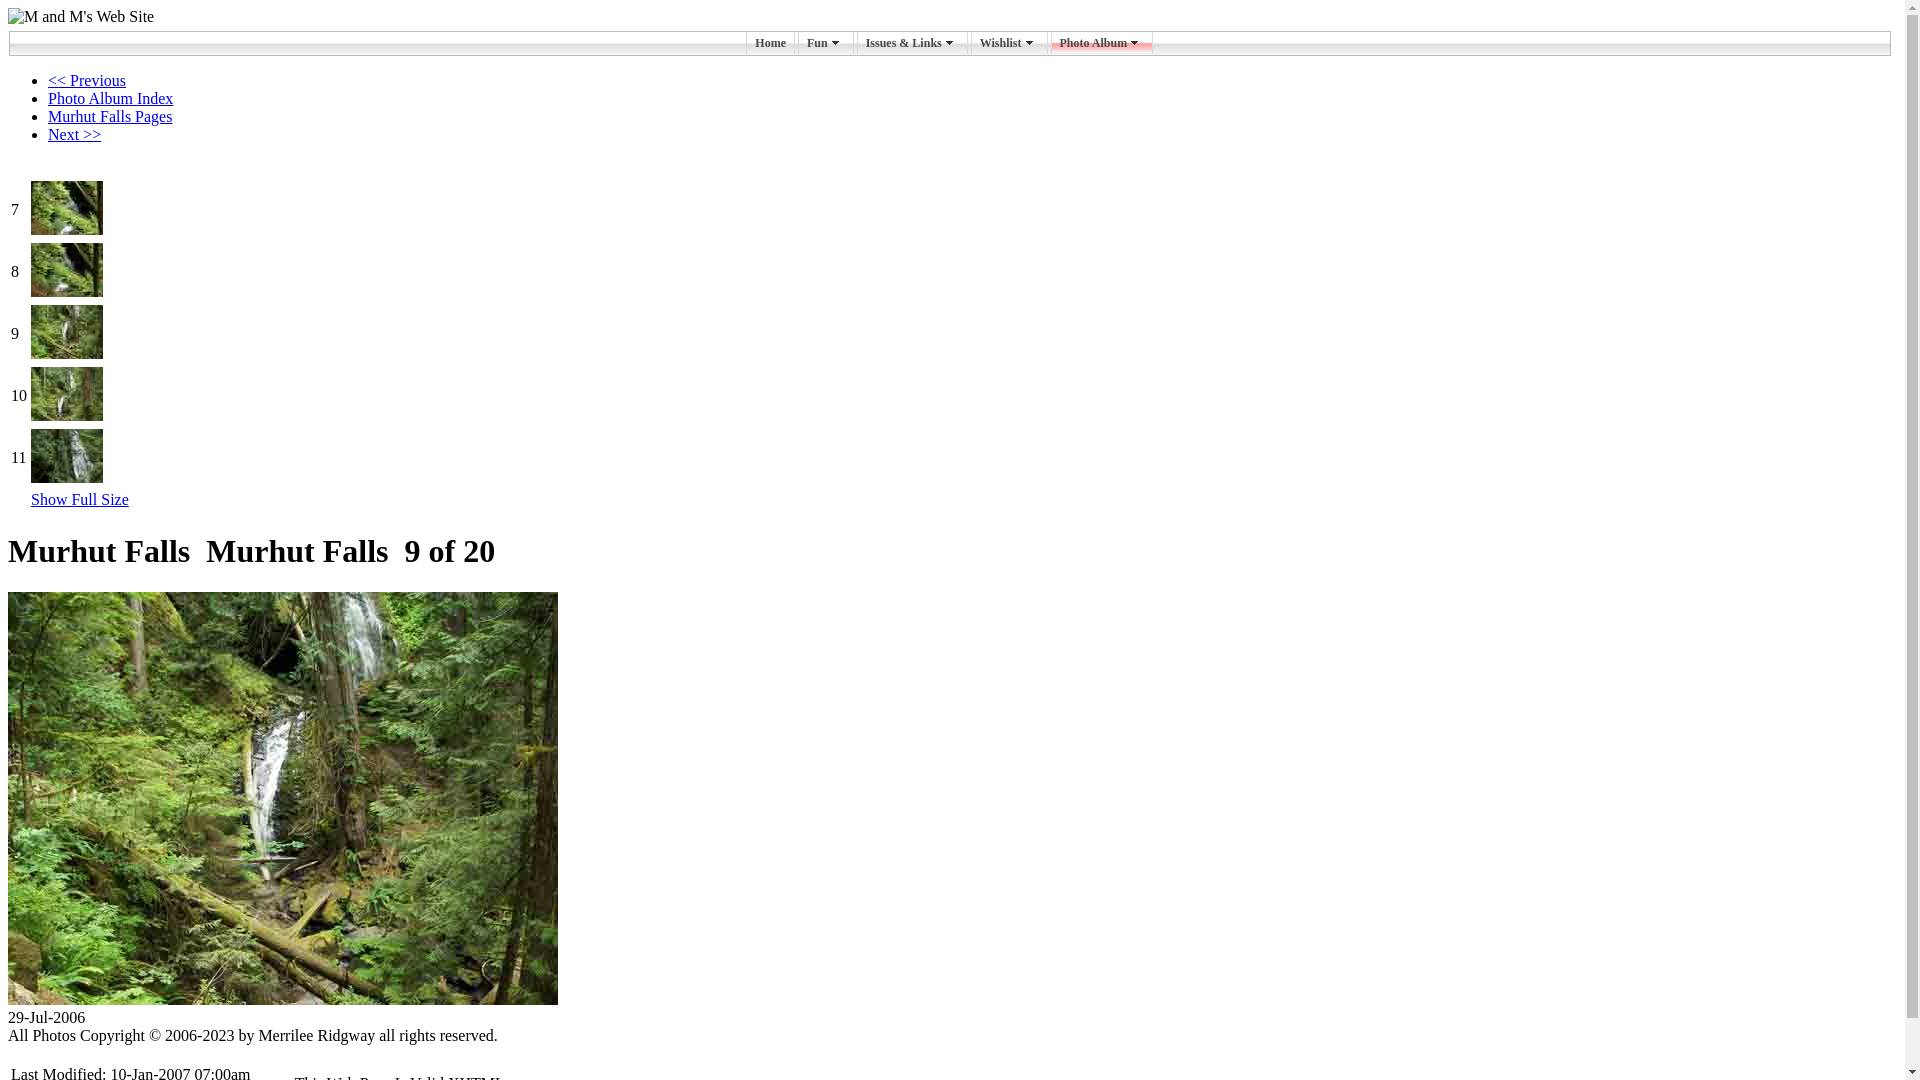 This screenshot has width=1920, height=1080. What do you see at coordinates (80, 500) in the screenshot?
I see `Show Full Size` at bounding box center [80, 500].